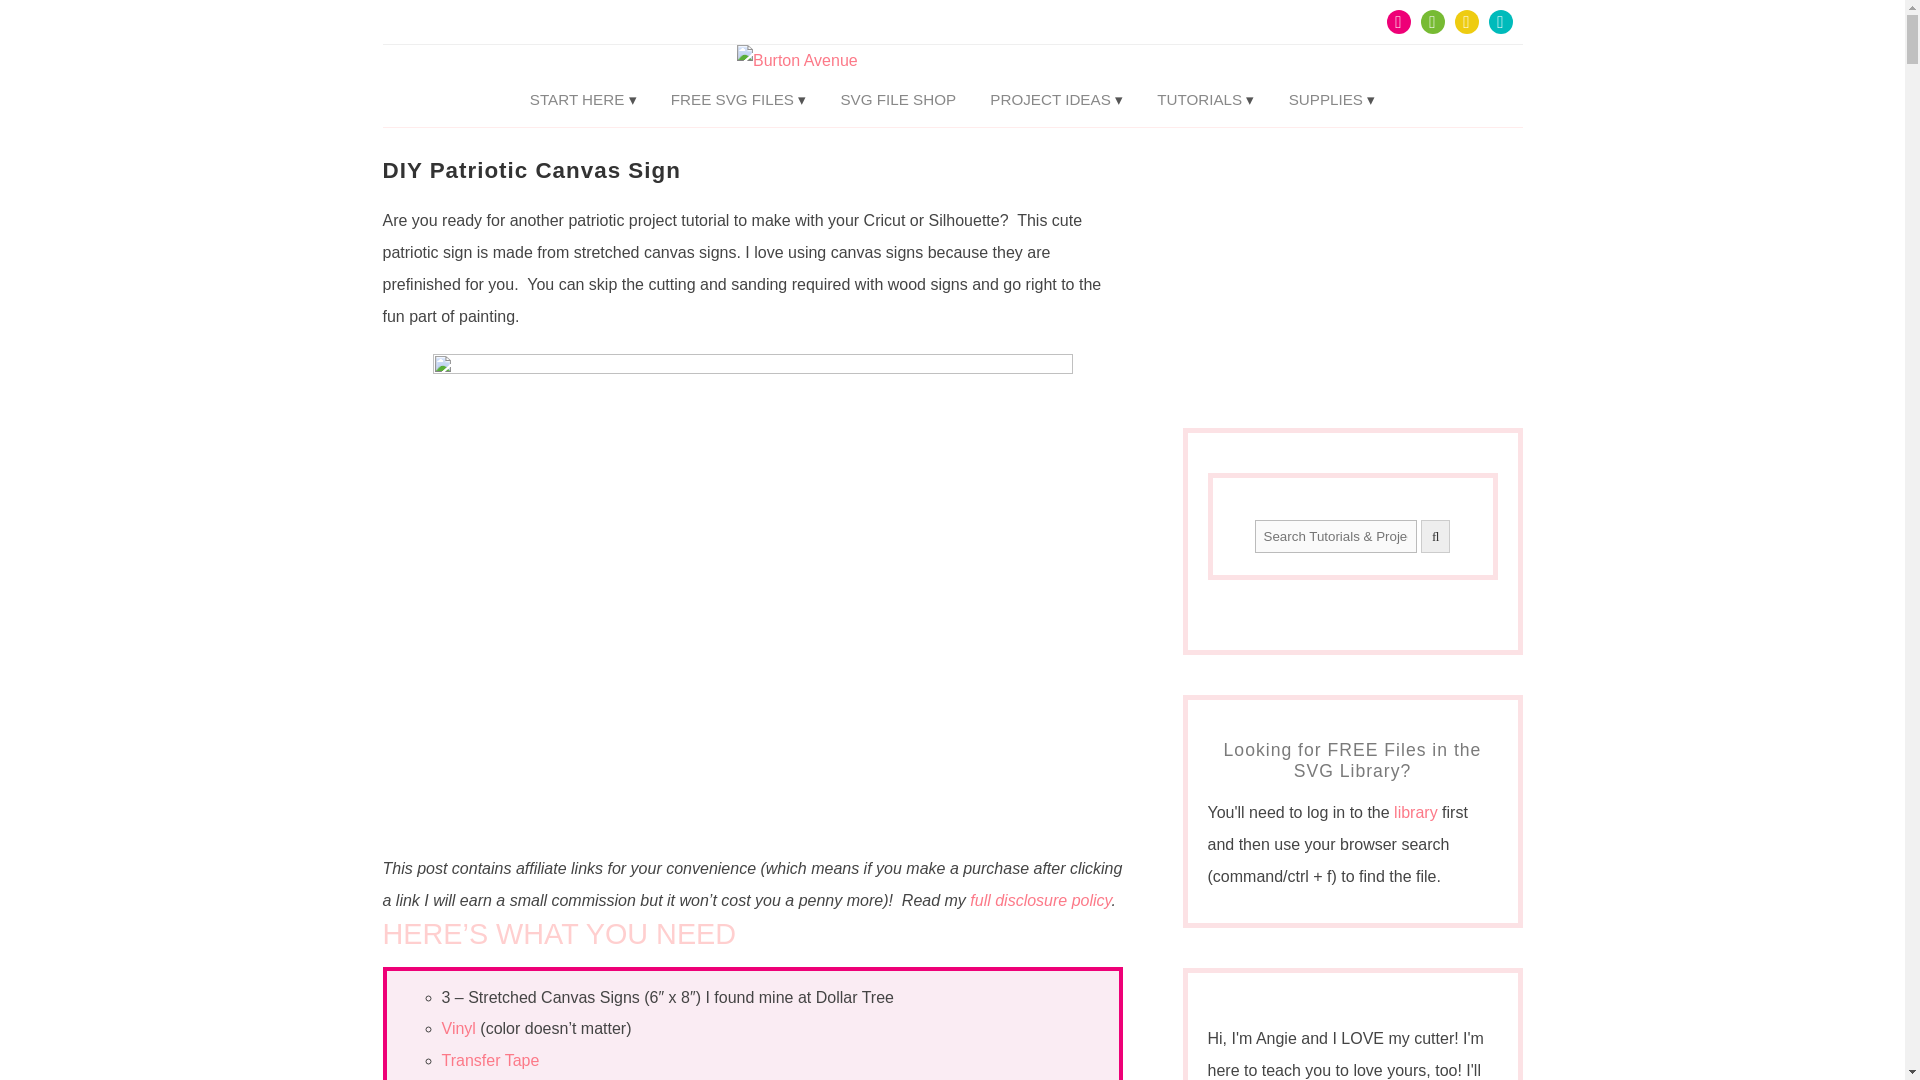 Image resolution: width=1920 pixels, height=1080 pixels. Describe the element at coordinates (738, 99) in the screenshot. I see `FREE SVG FILES` at that location.